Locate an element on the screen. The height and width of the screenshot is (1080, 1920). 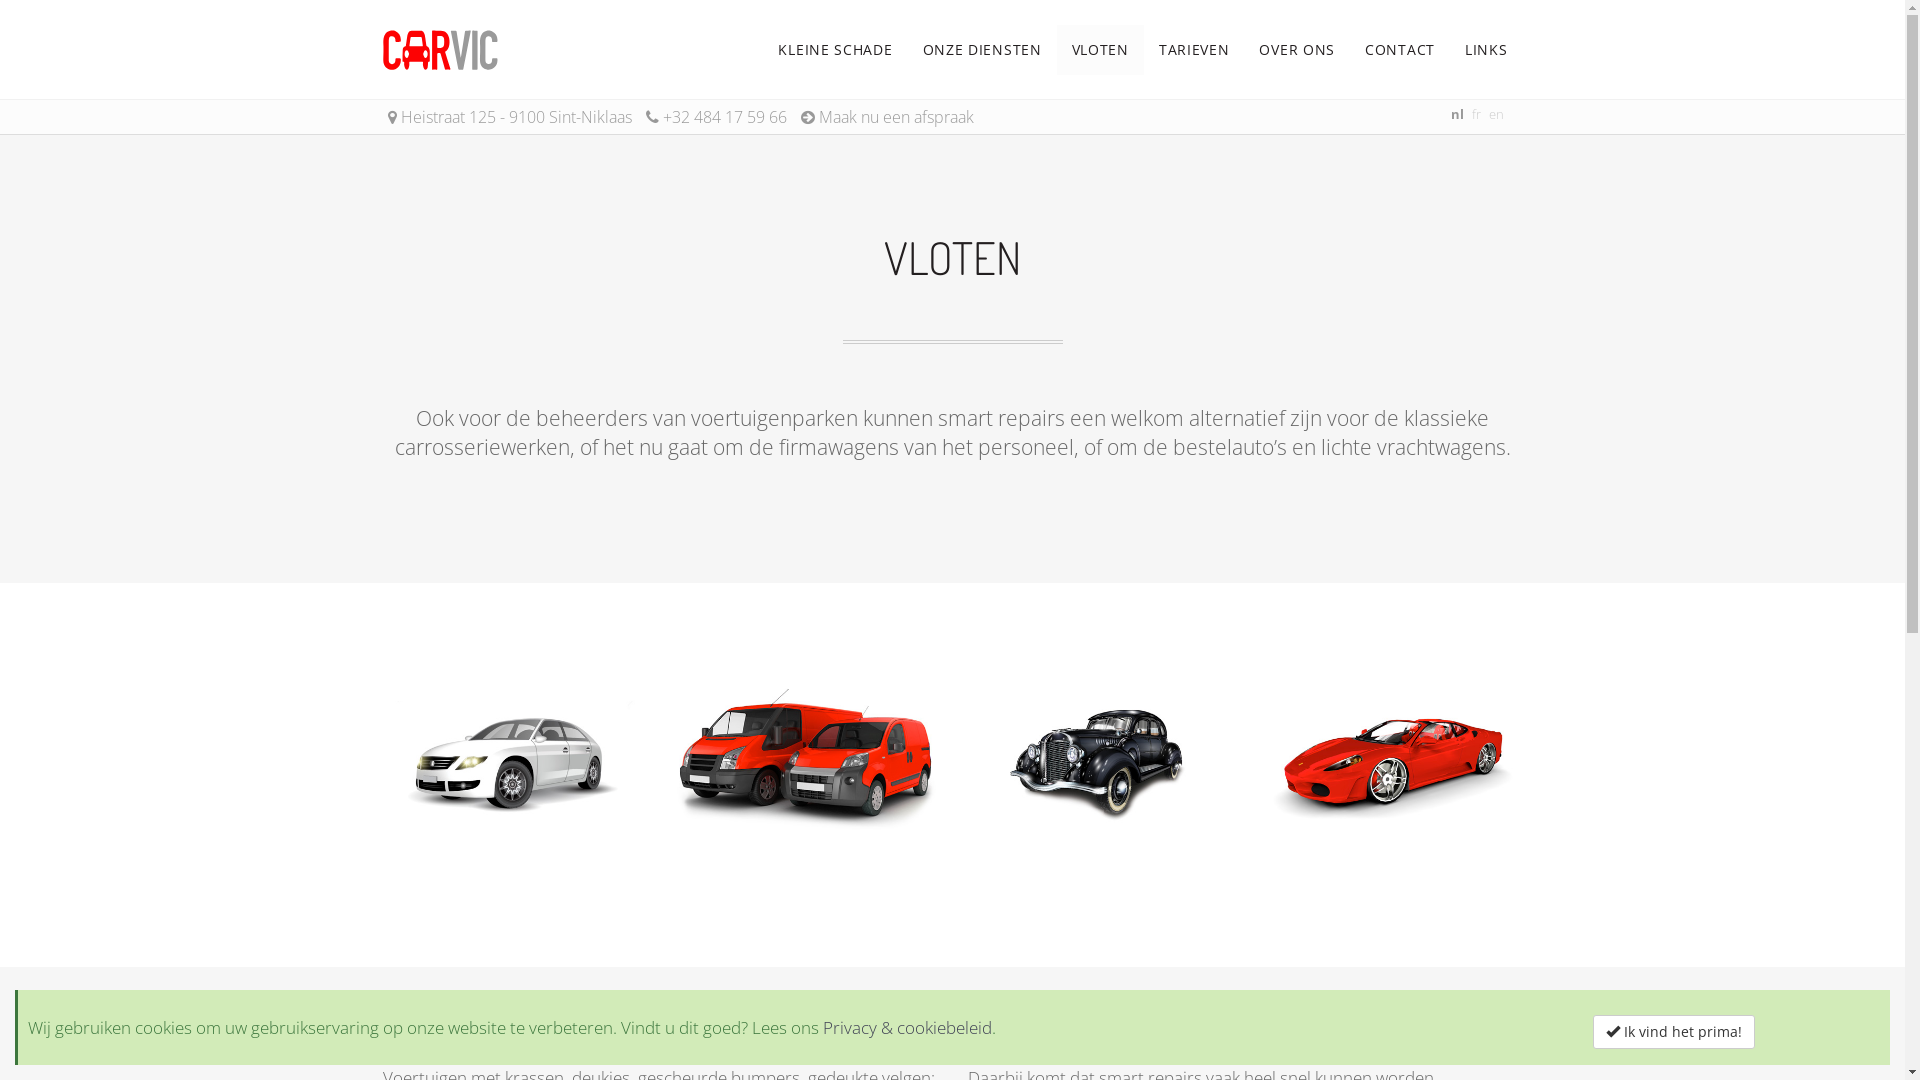
en is located at coordinates (1496, 114).